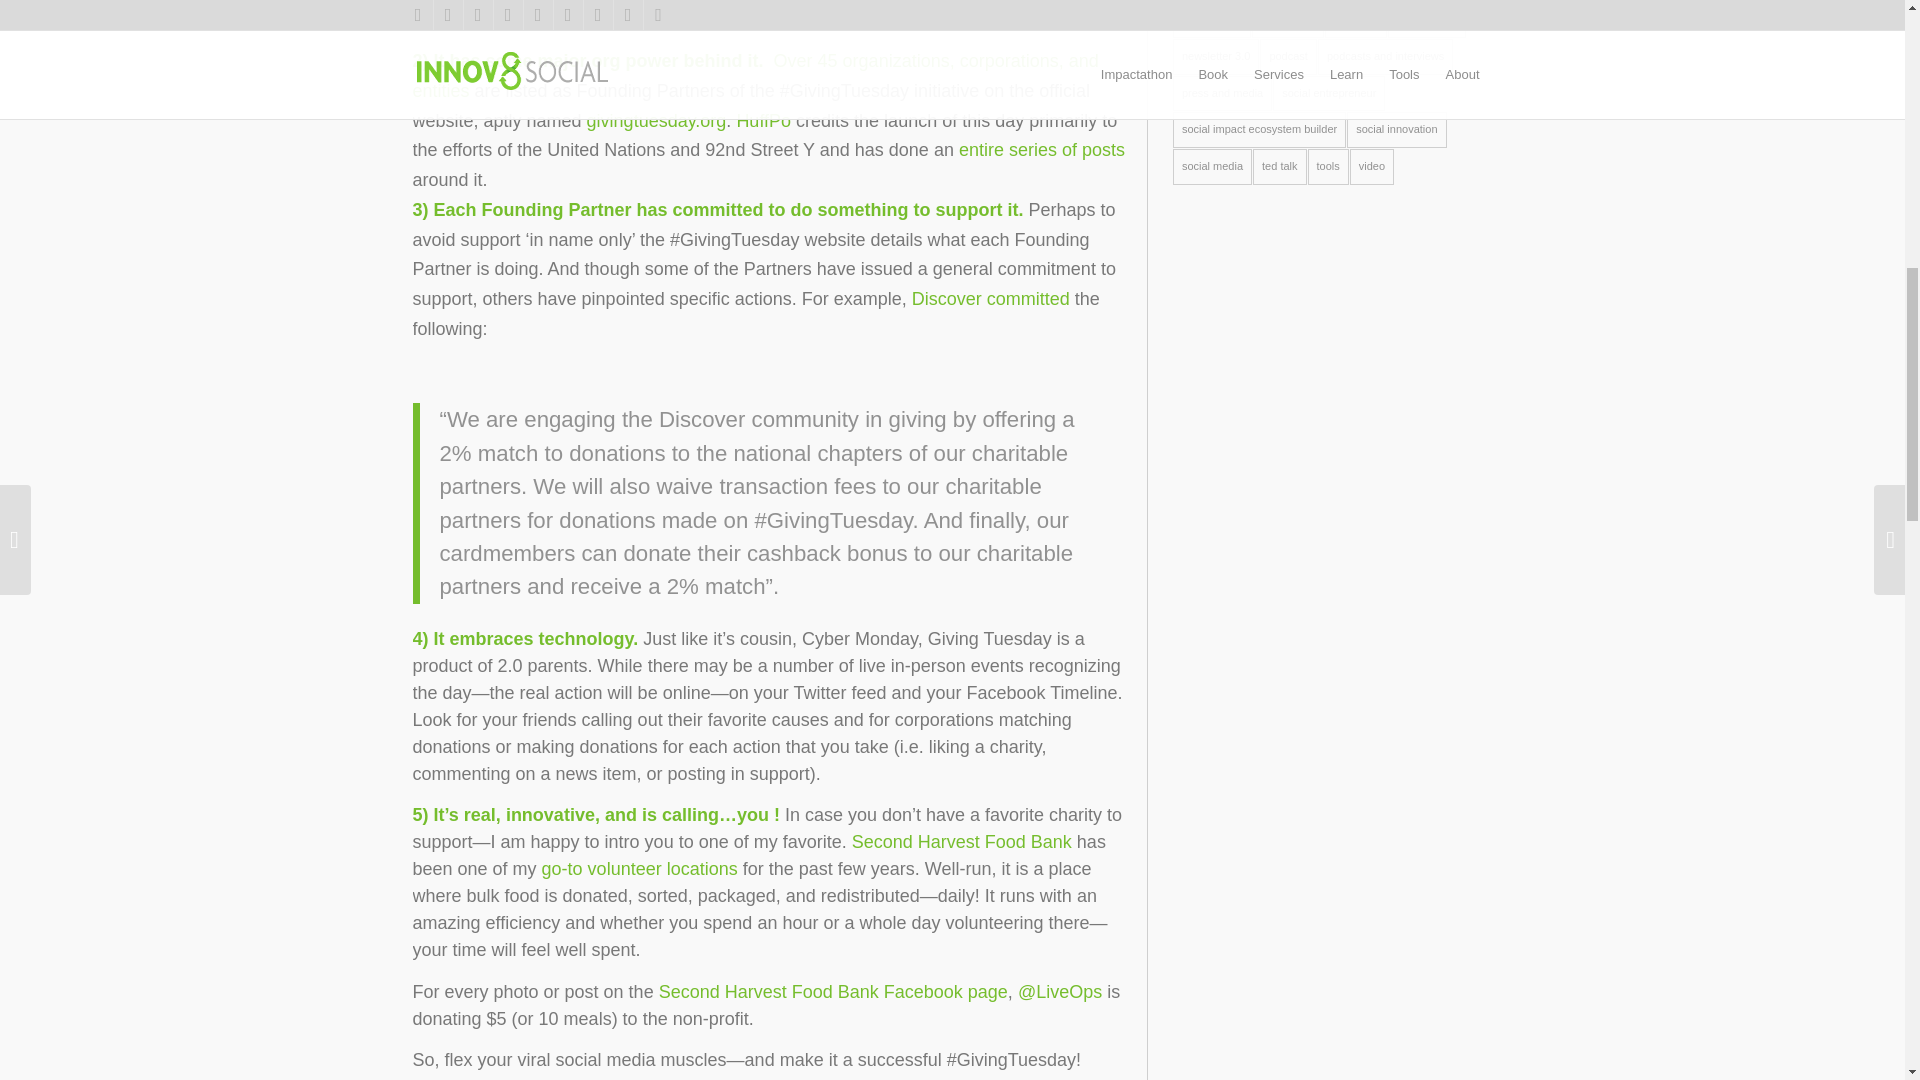 The height and width of the screenshot is (1080, 1920). I want to click on entire series of posts, so click(1042, 150).